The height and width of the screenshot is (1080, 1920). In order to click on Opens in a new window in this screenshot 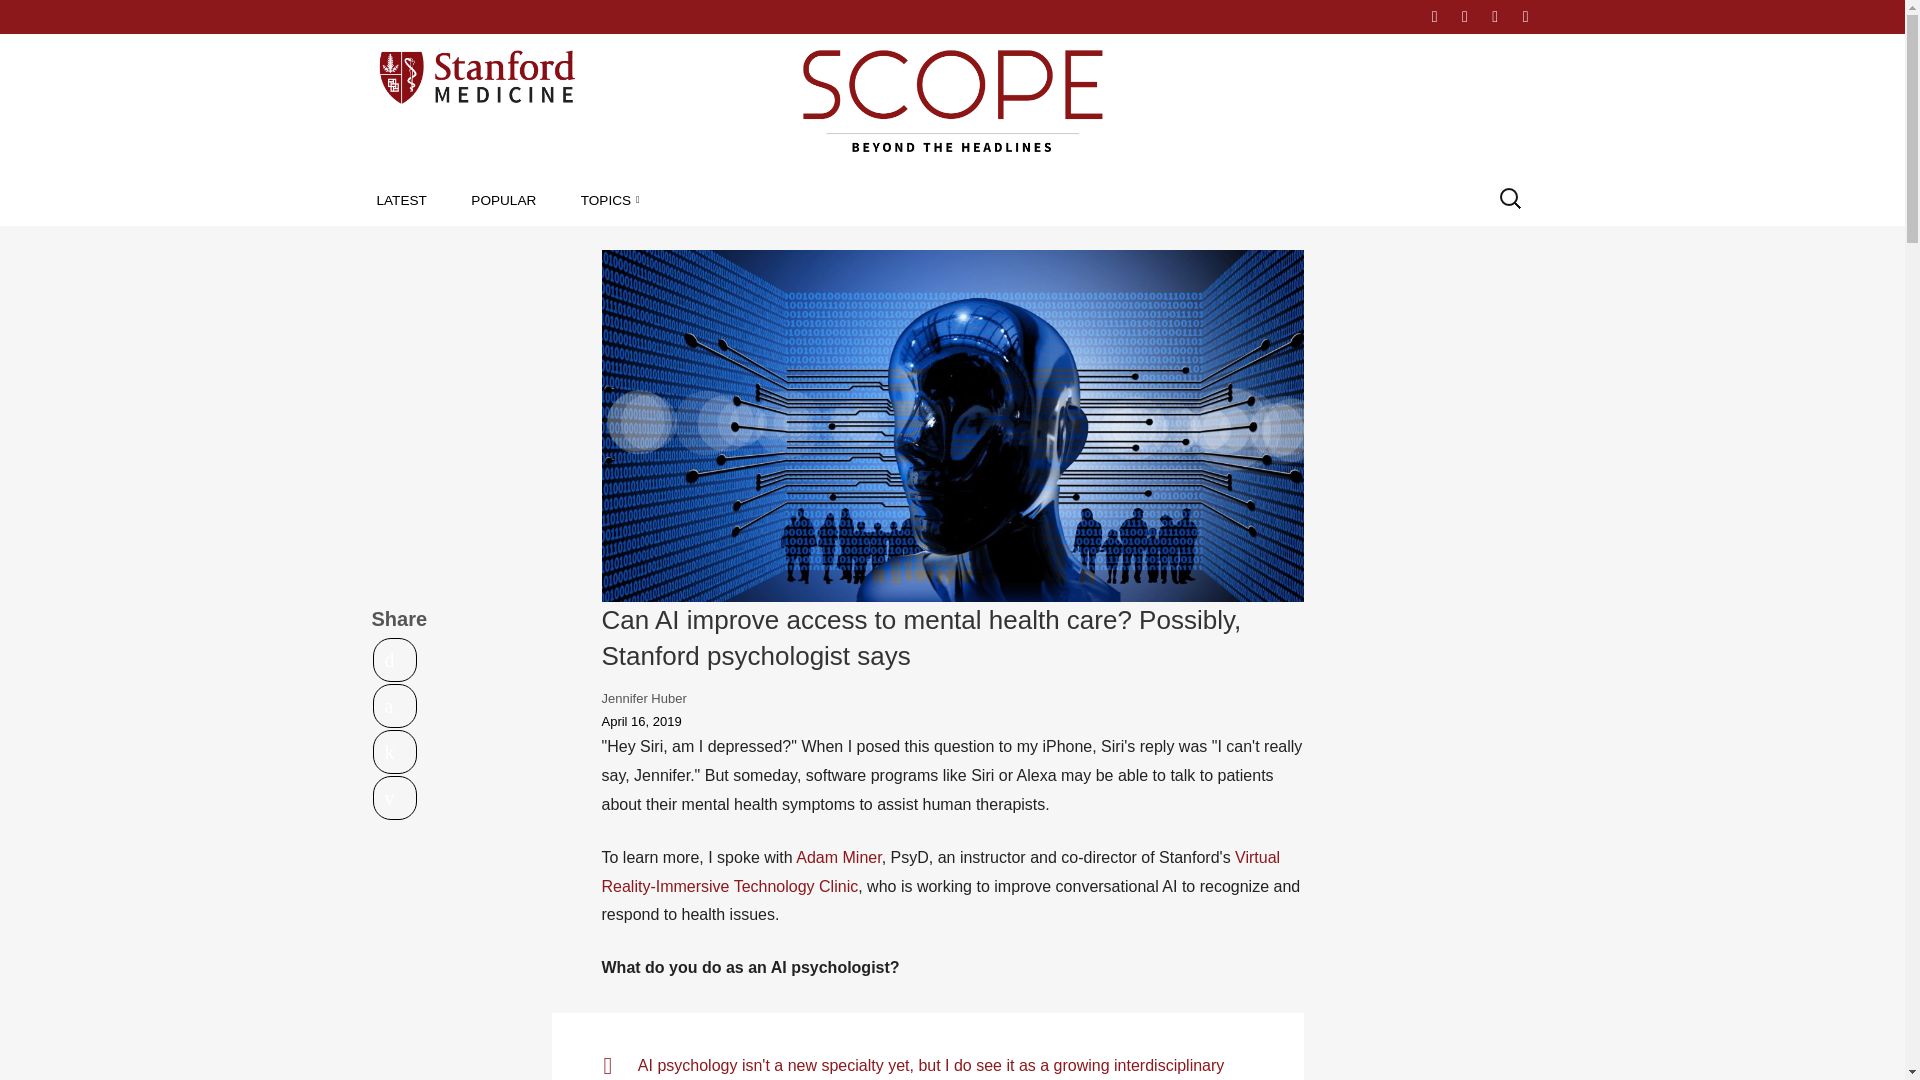, I will do `click(395, 660)`.